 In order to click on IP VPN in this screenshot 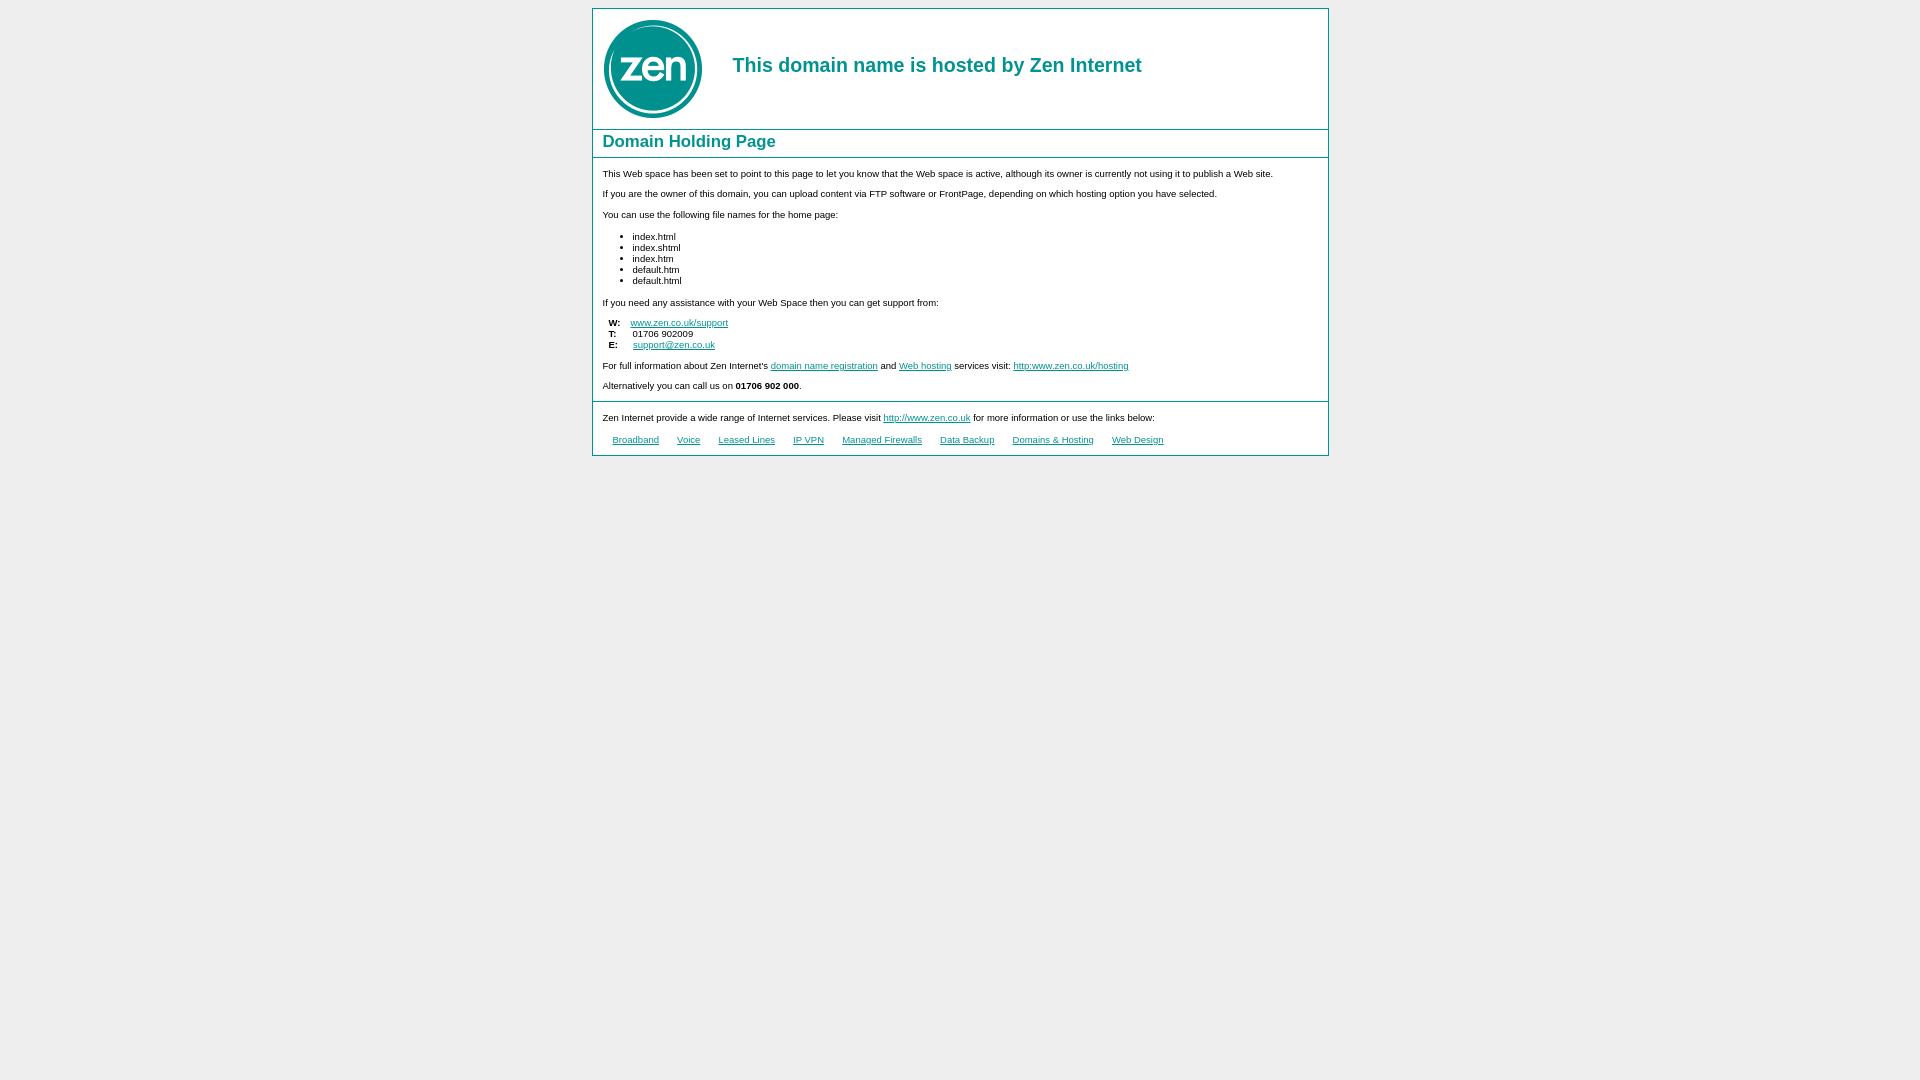, I will do `click(808, 439)`.